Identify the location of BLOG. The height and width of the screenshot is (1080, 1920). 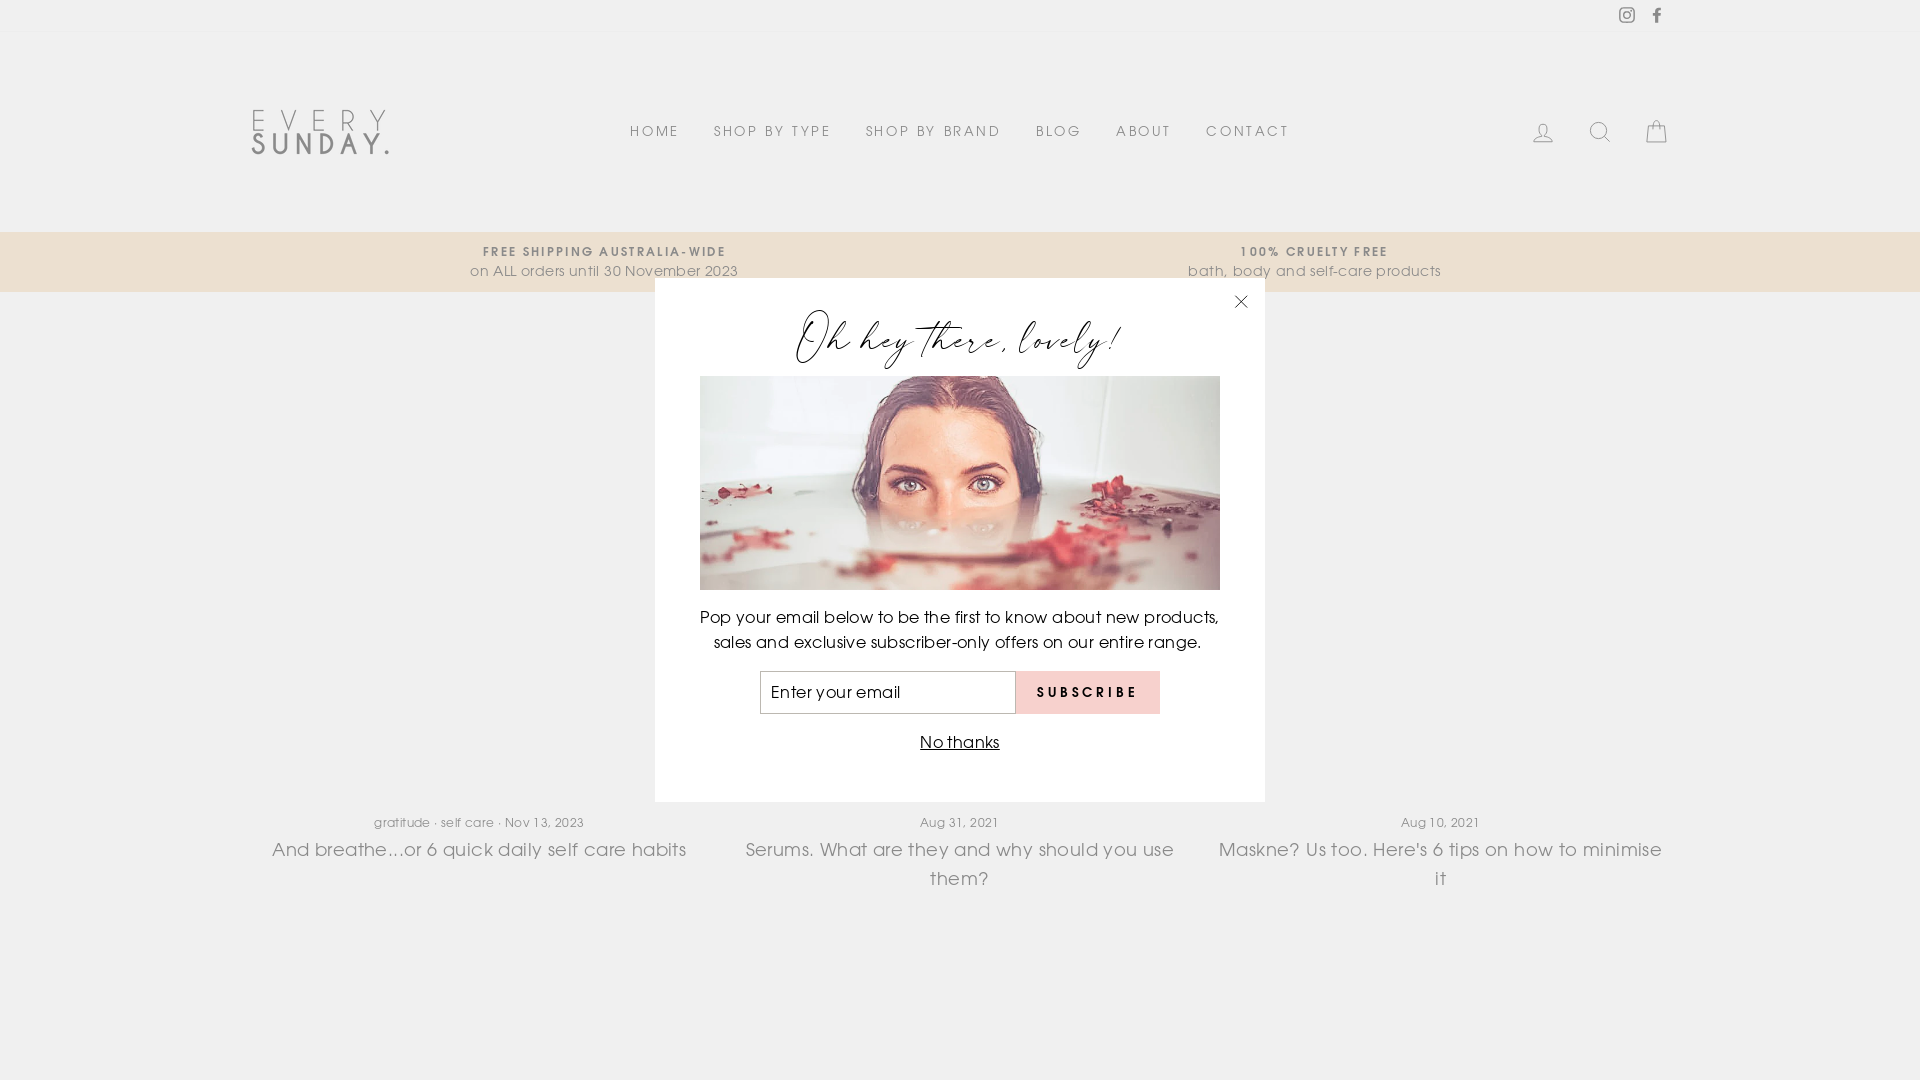
(1058, 132).